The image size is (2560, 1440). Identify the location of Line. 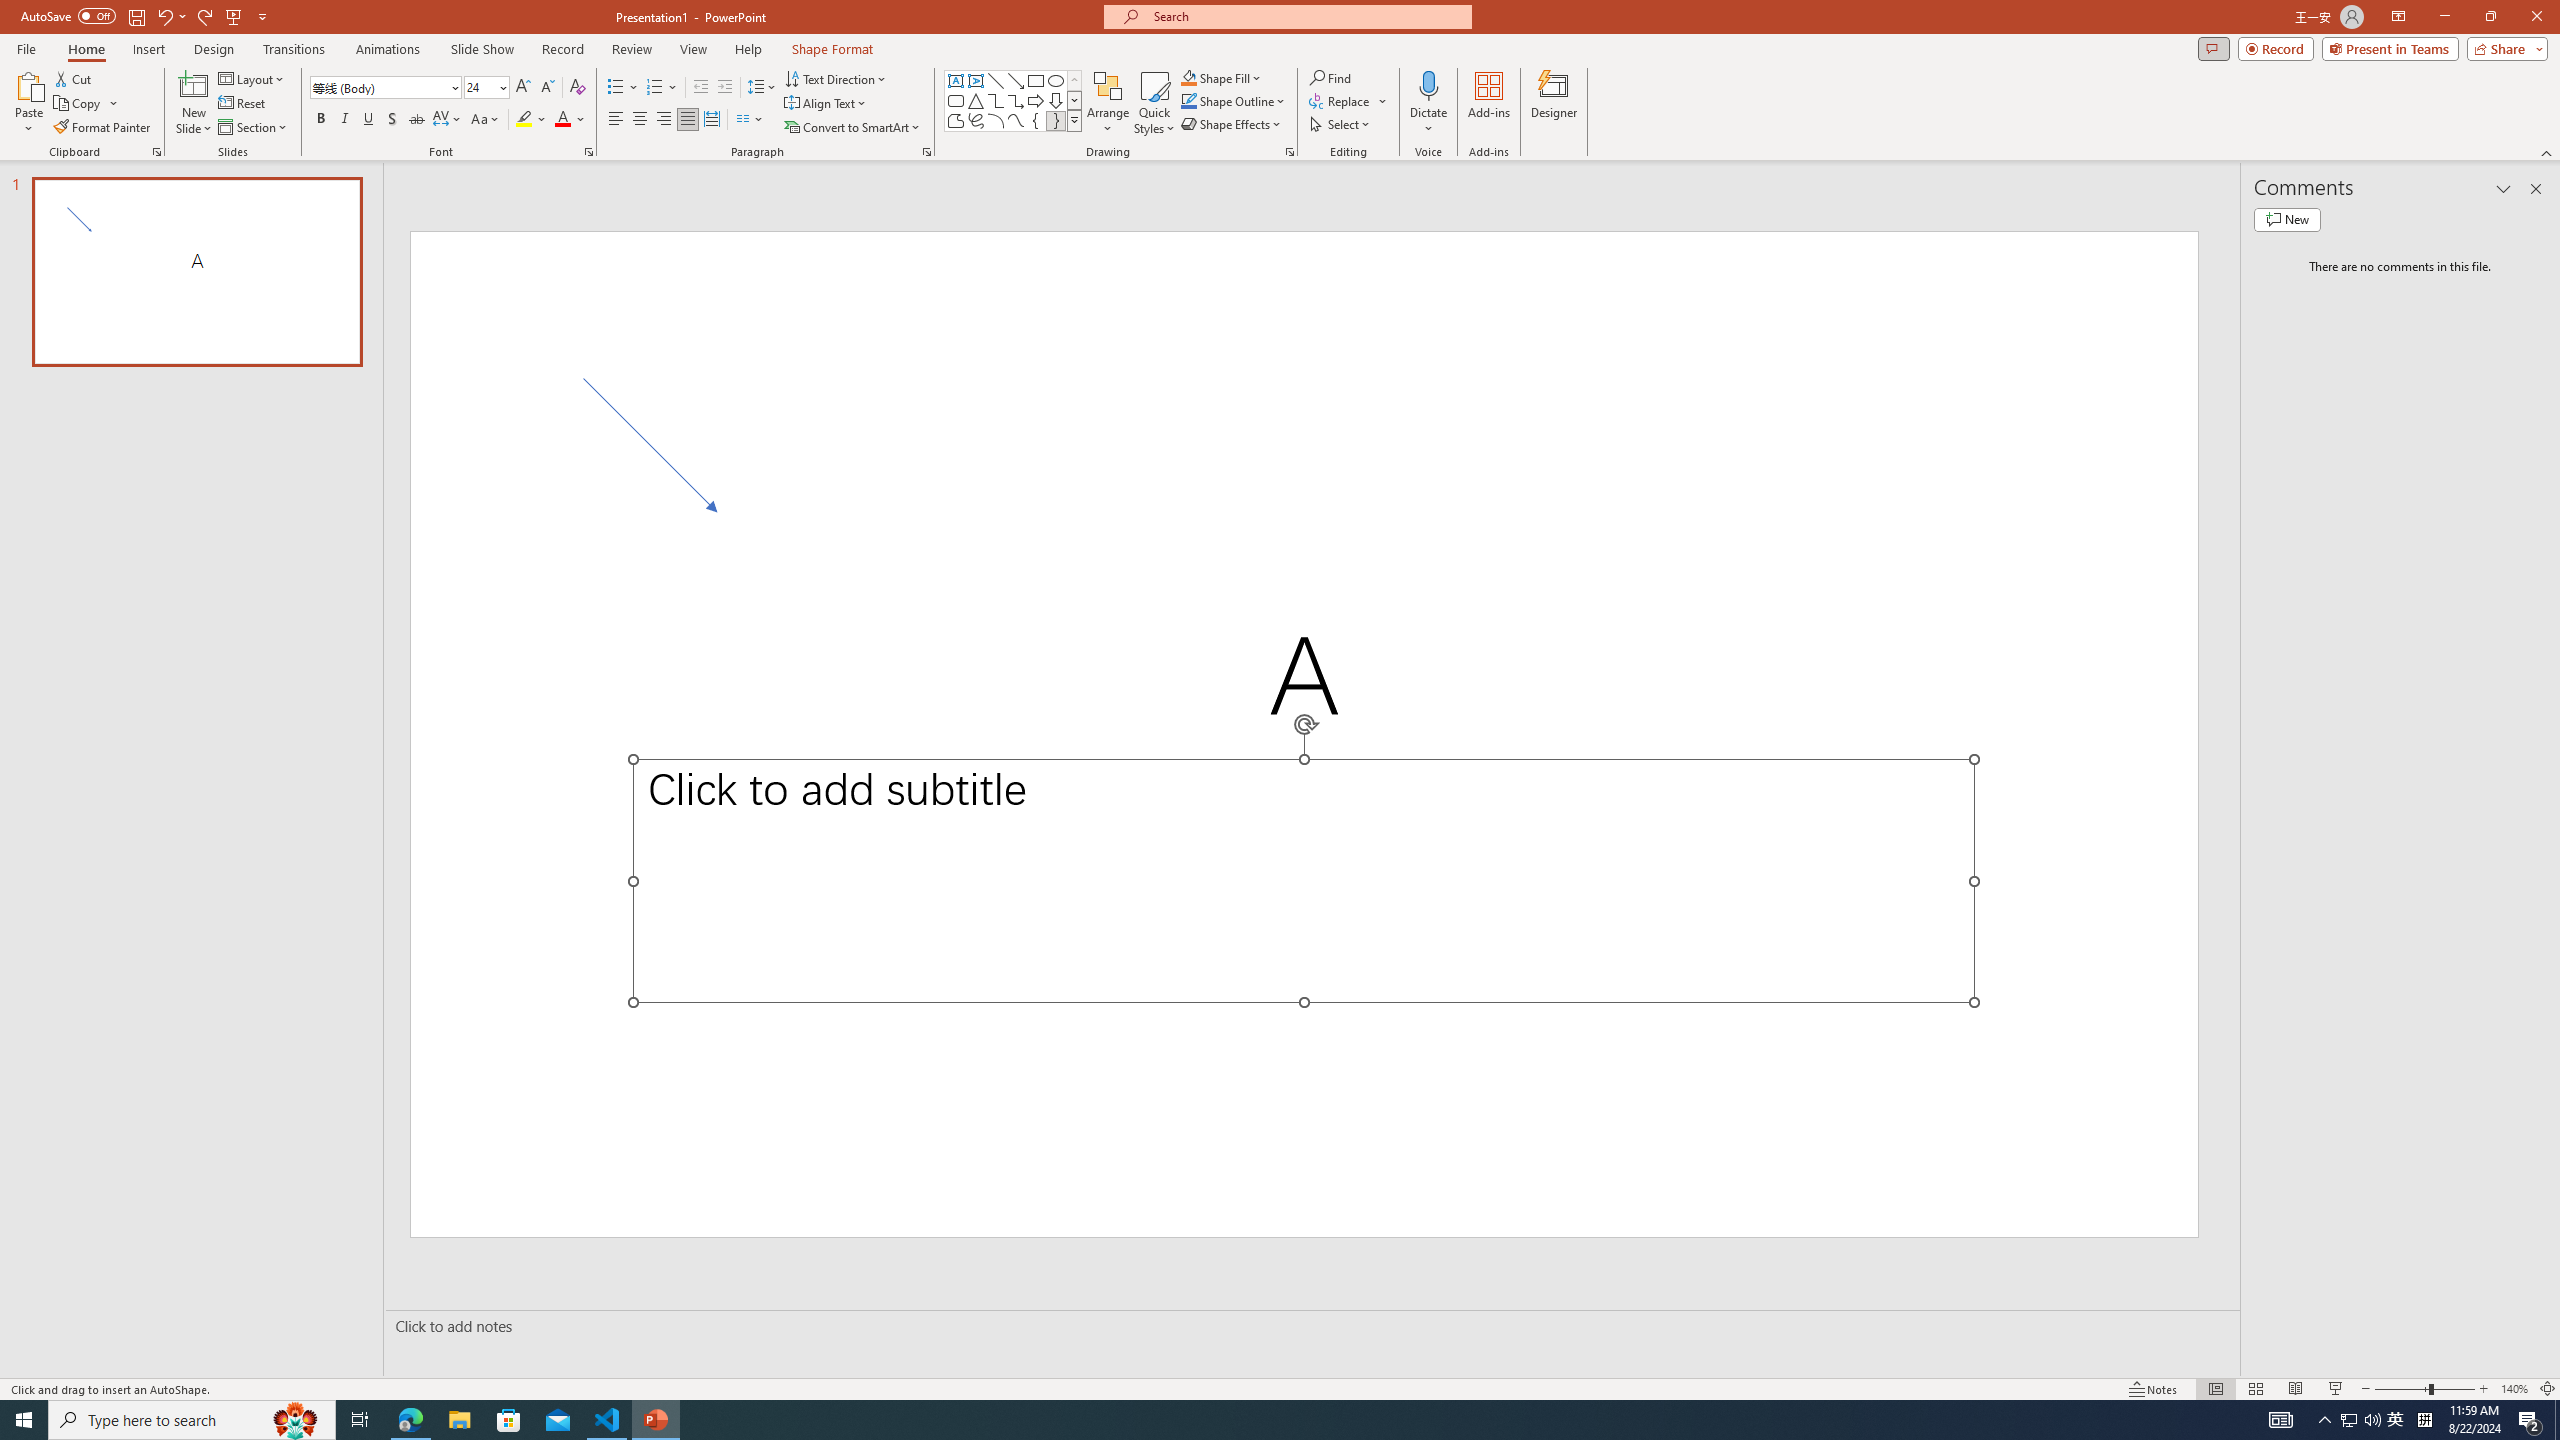
(996, 80).